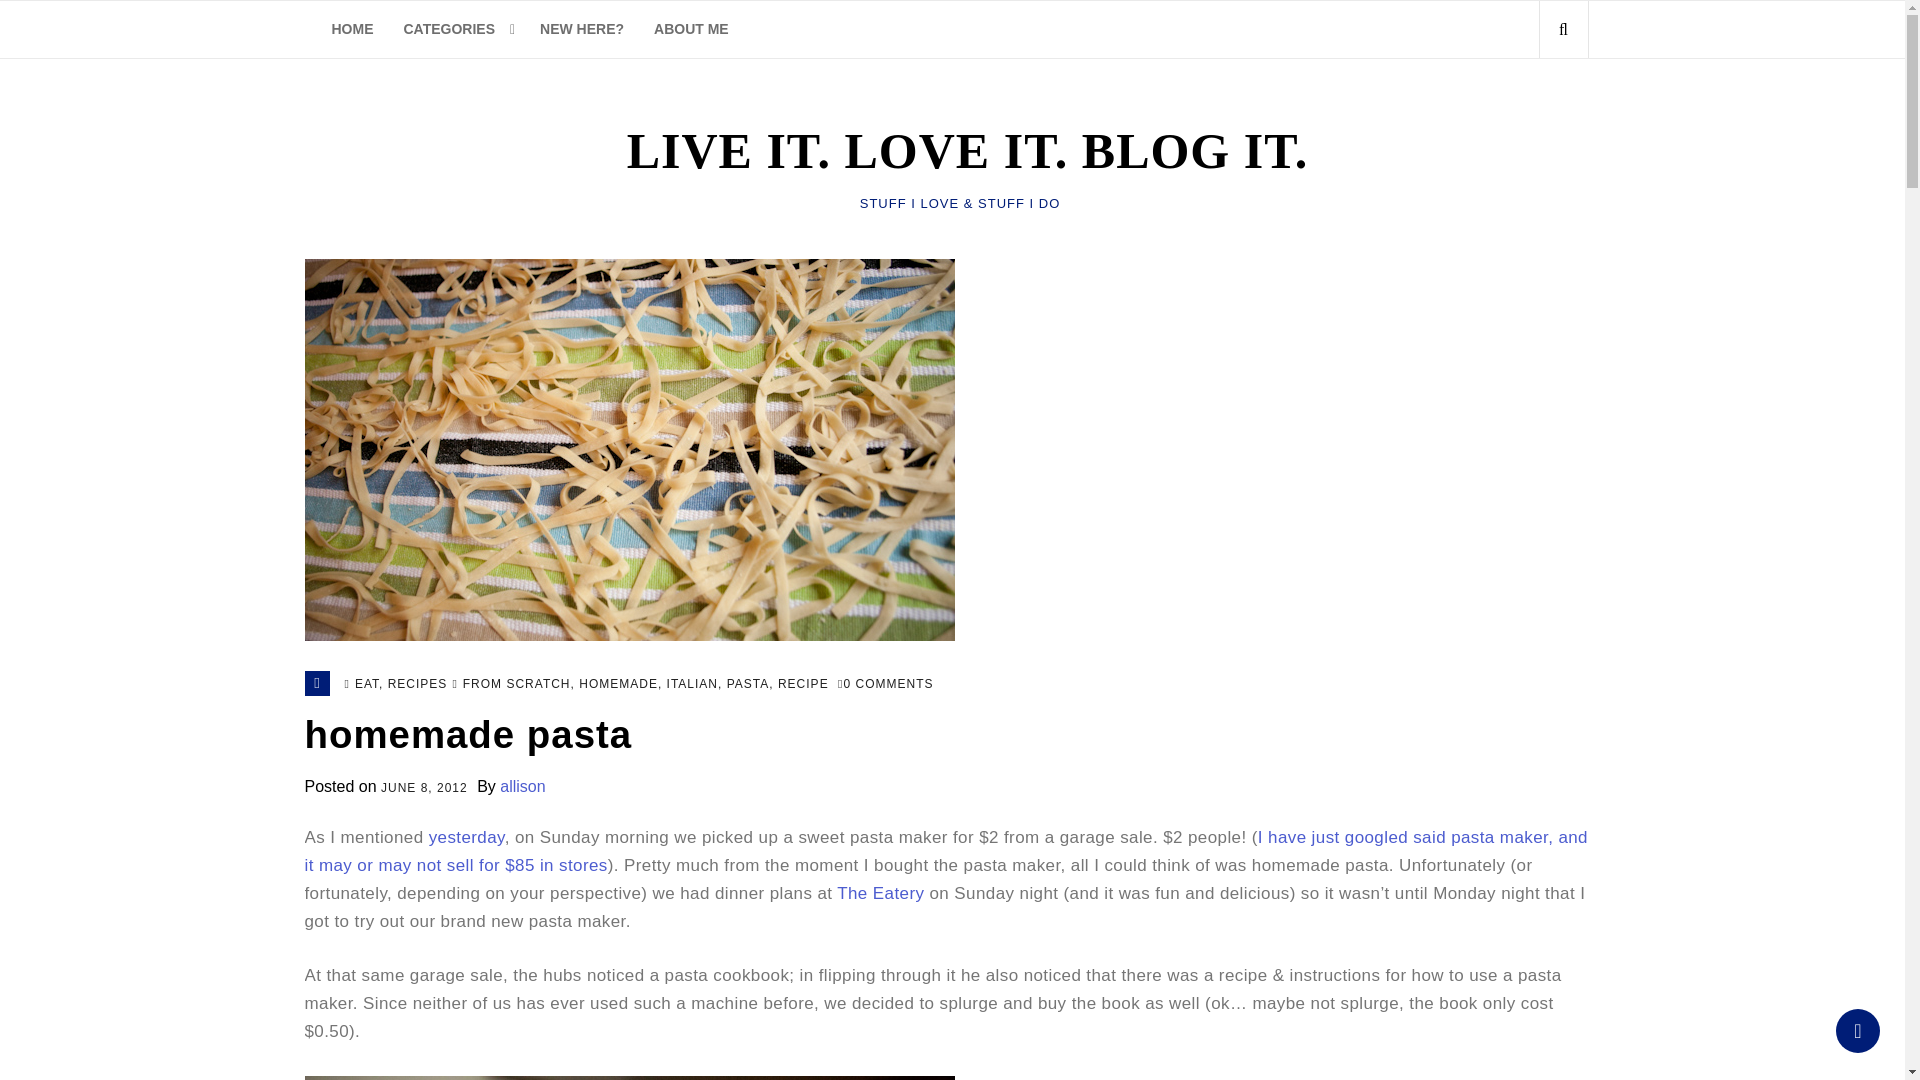  Describe the element at coordinates (456, 30) in the screenshot. I see `CATEGORIES` at that location.